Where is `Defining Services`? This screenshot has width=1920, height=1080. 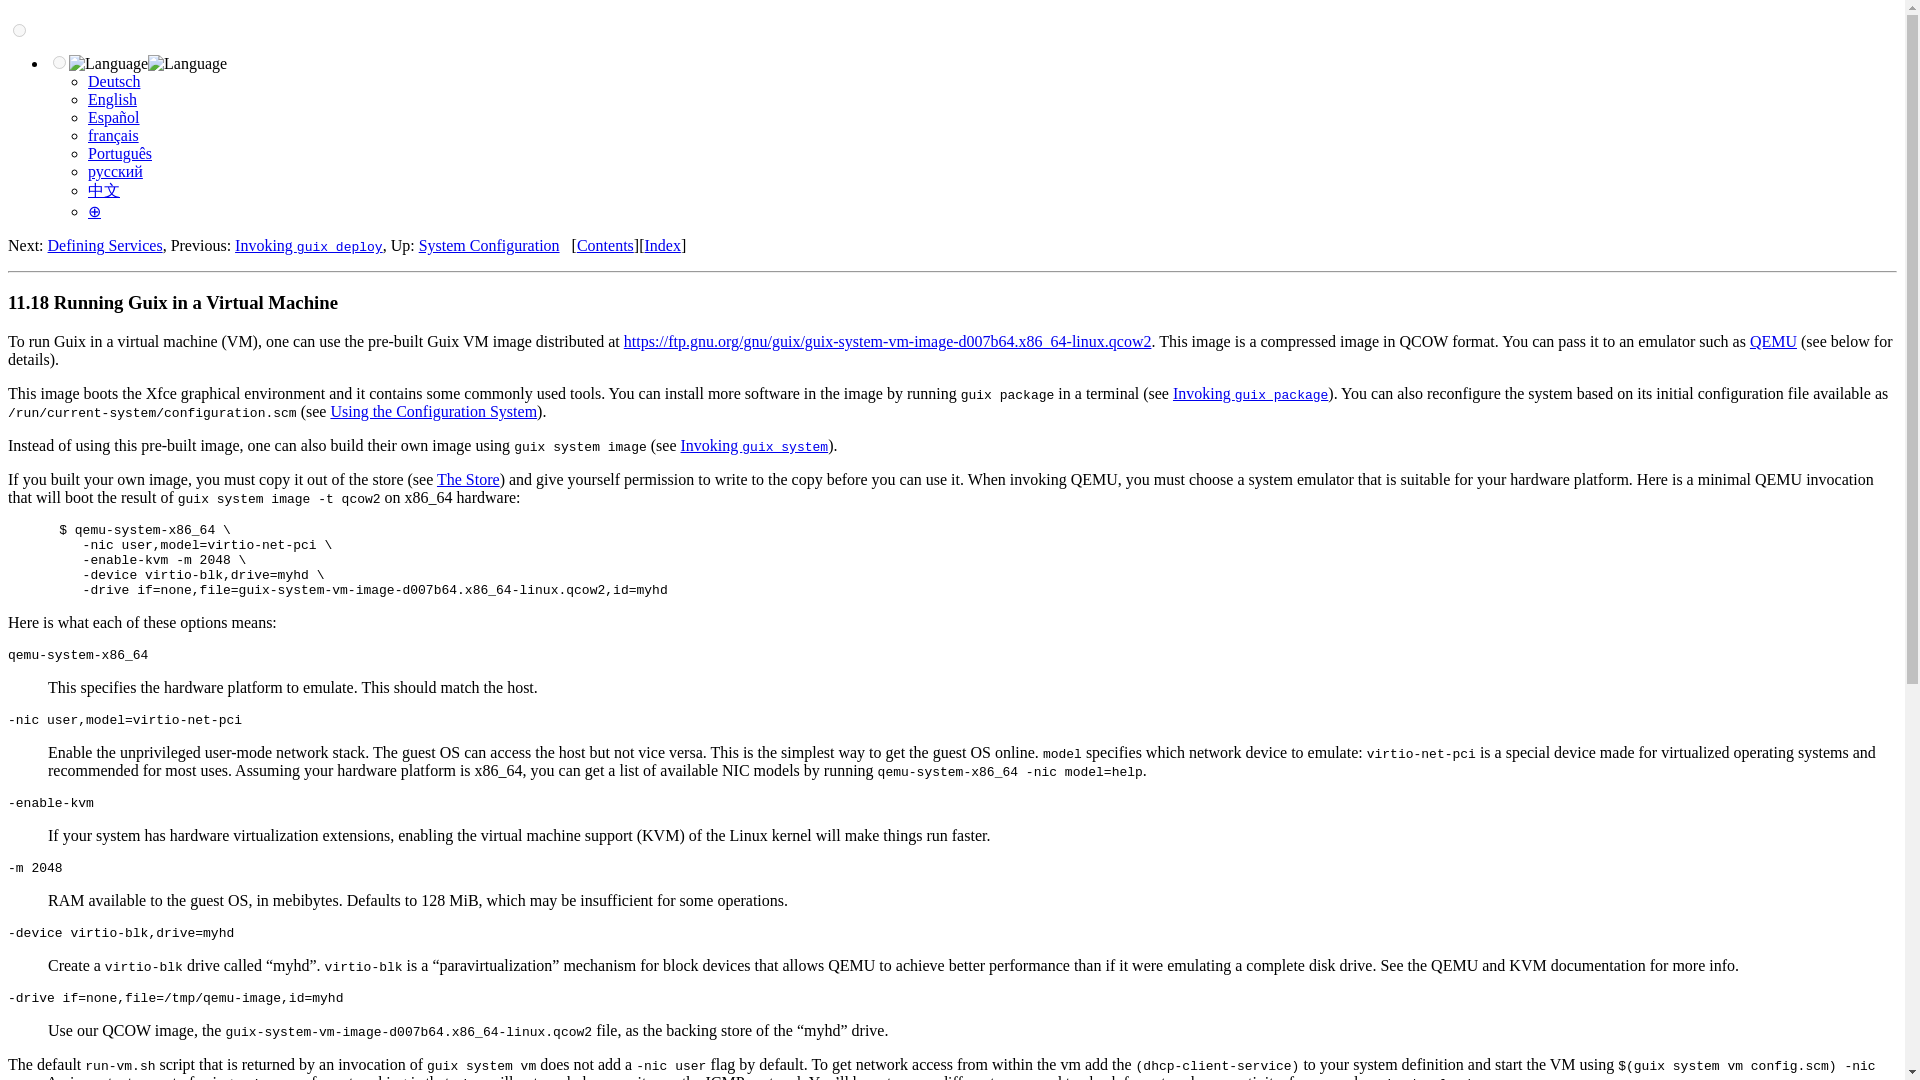
Defining Services is located at coordinates (106, 244).